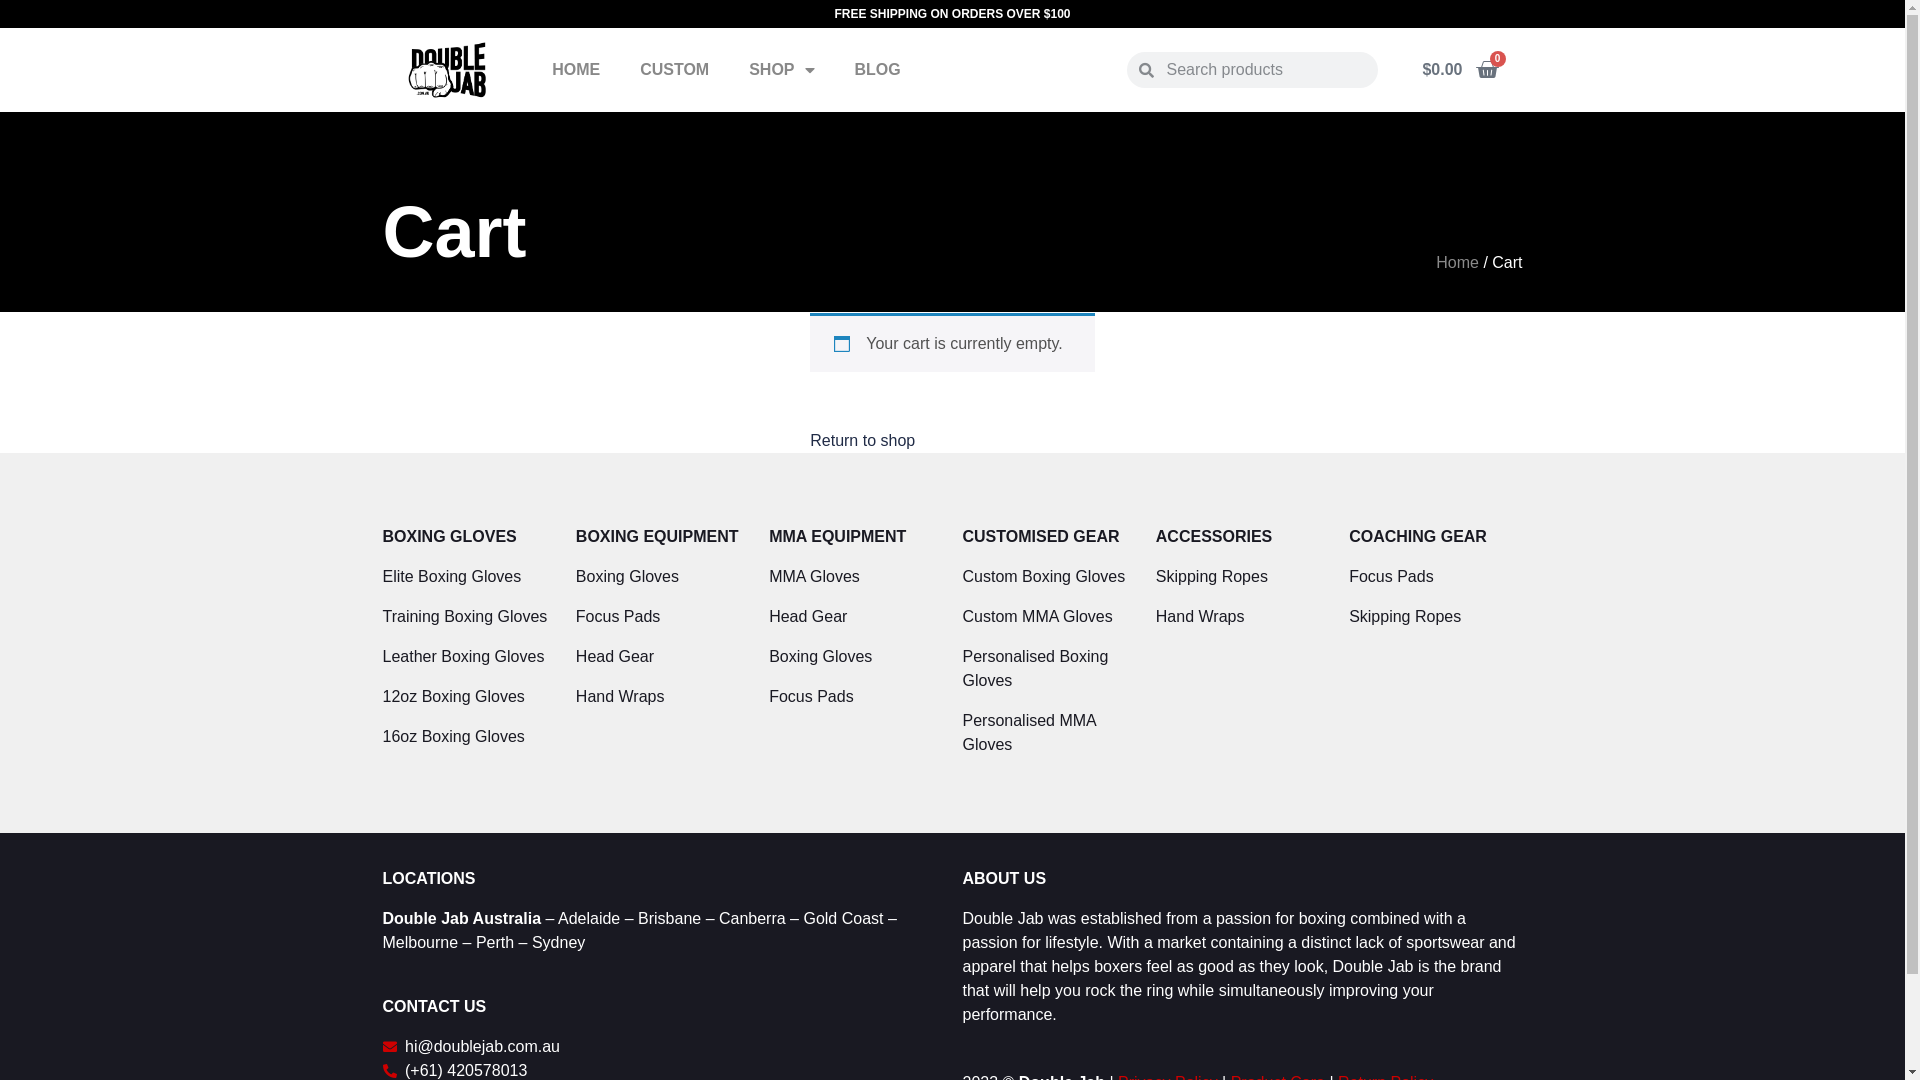 The image size is (1920, 1080). What do you see at coordinates (674, 70) in the screenshot?
I see `CUSTOM` at bounding box center [674, 70].